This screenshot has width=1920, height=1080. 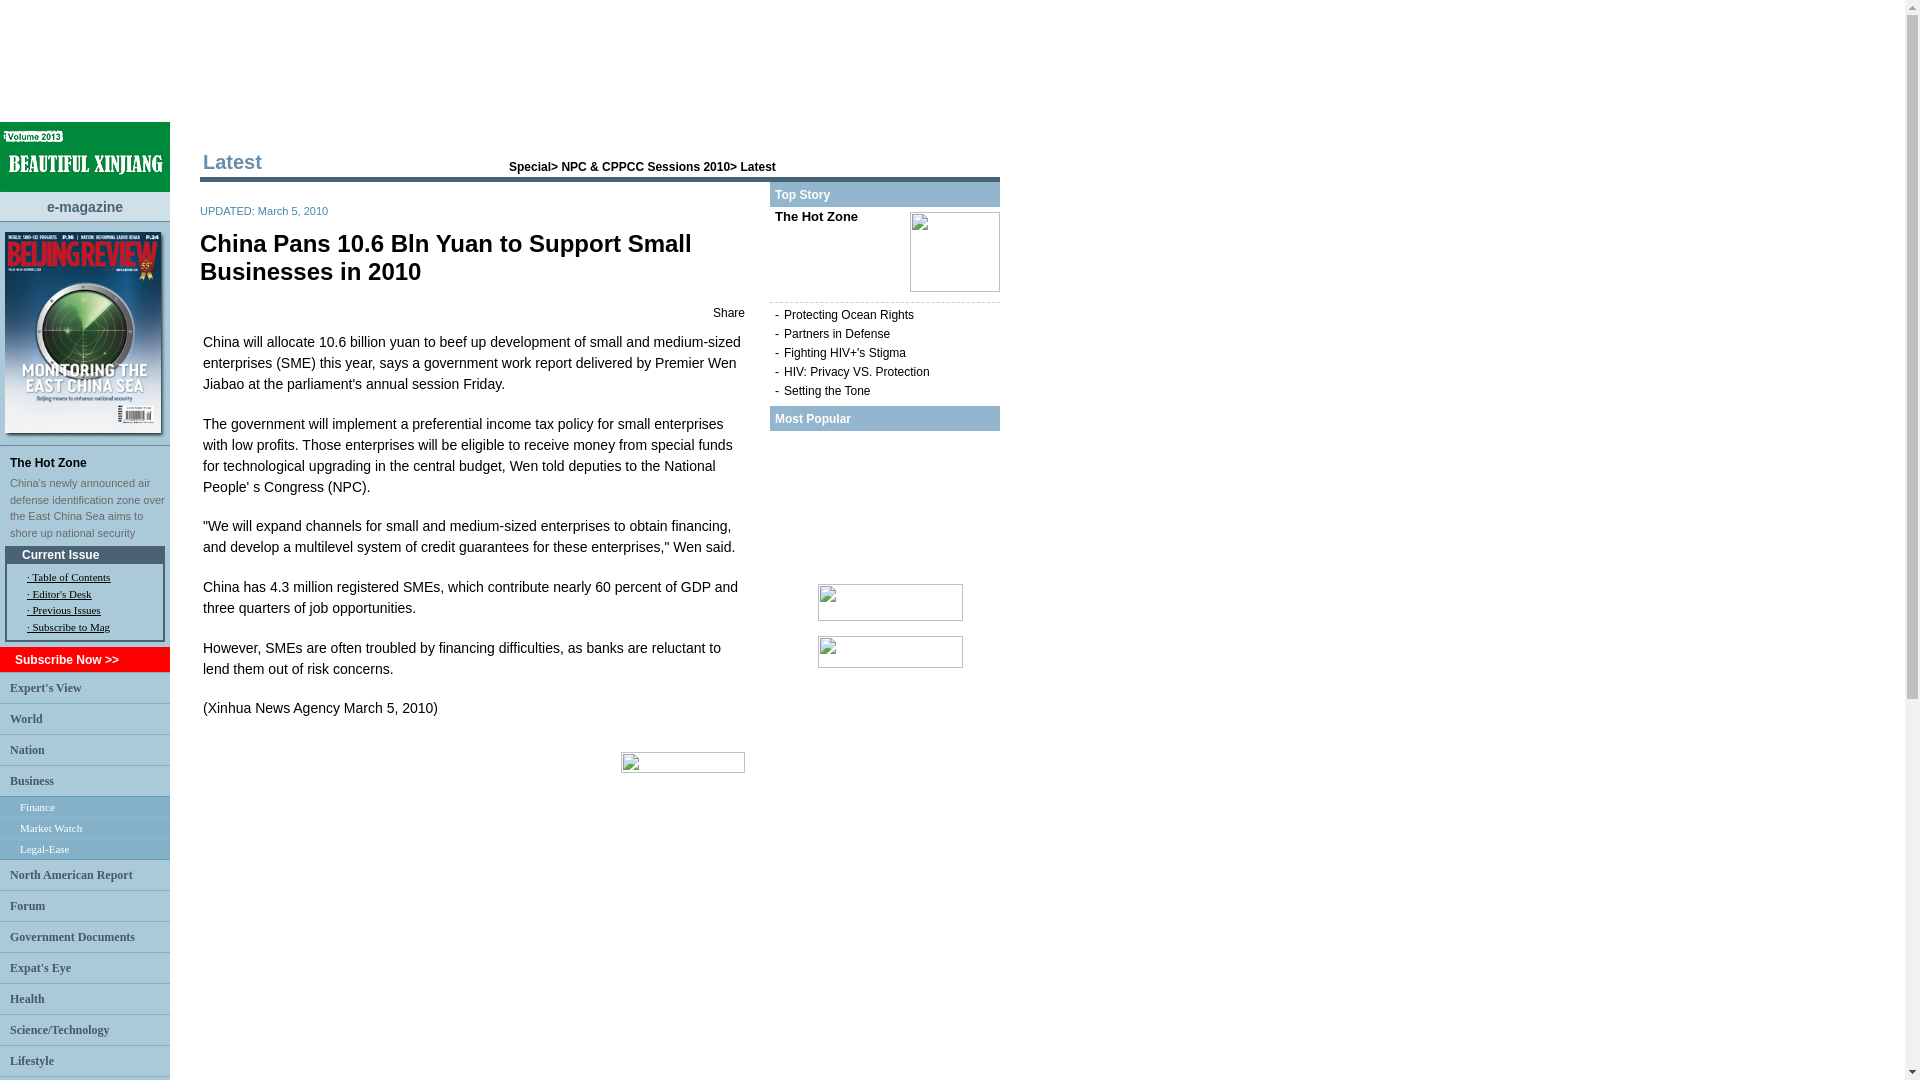 What do you see at coordinates (72, 936) in the screenshot?
I see `Government Documents` at bounding box center [72, 936].